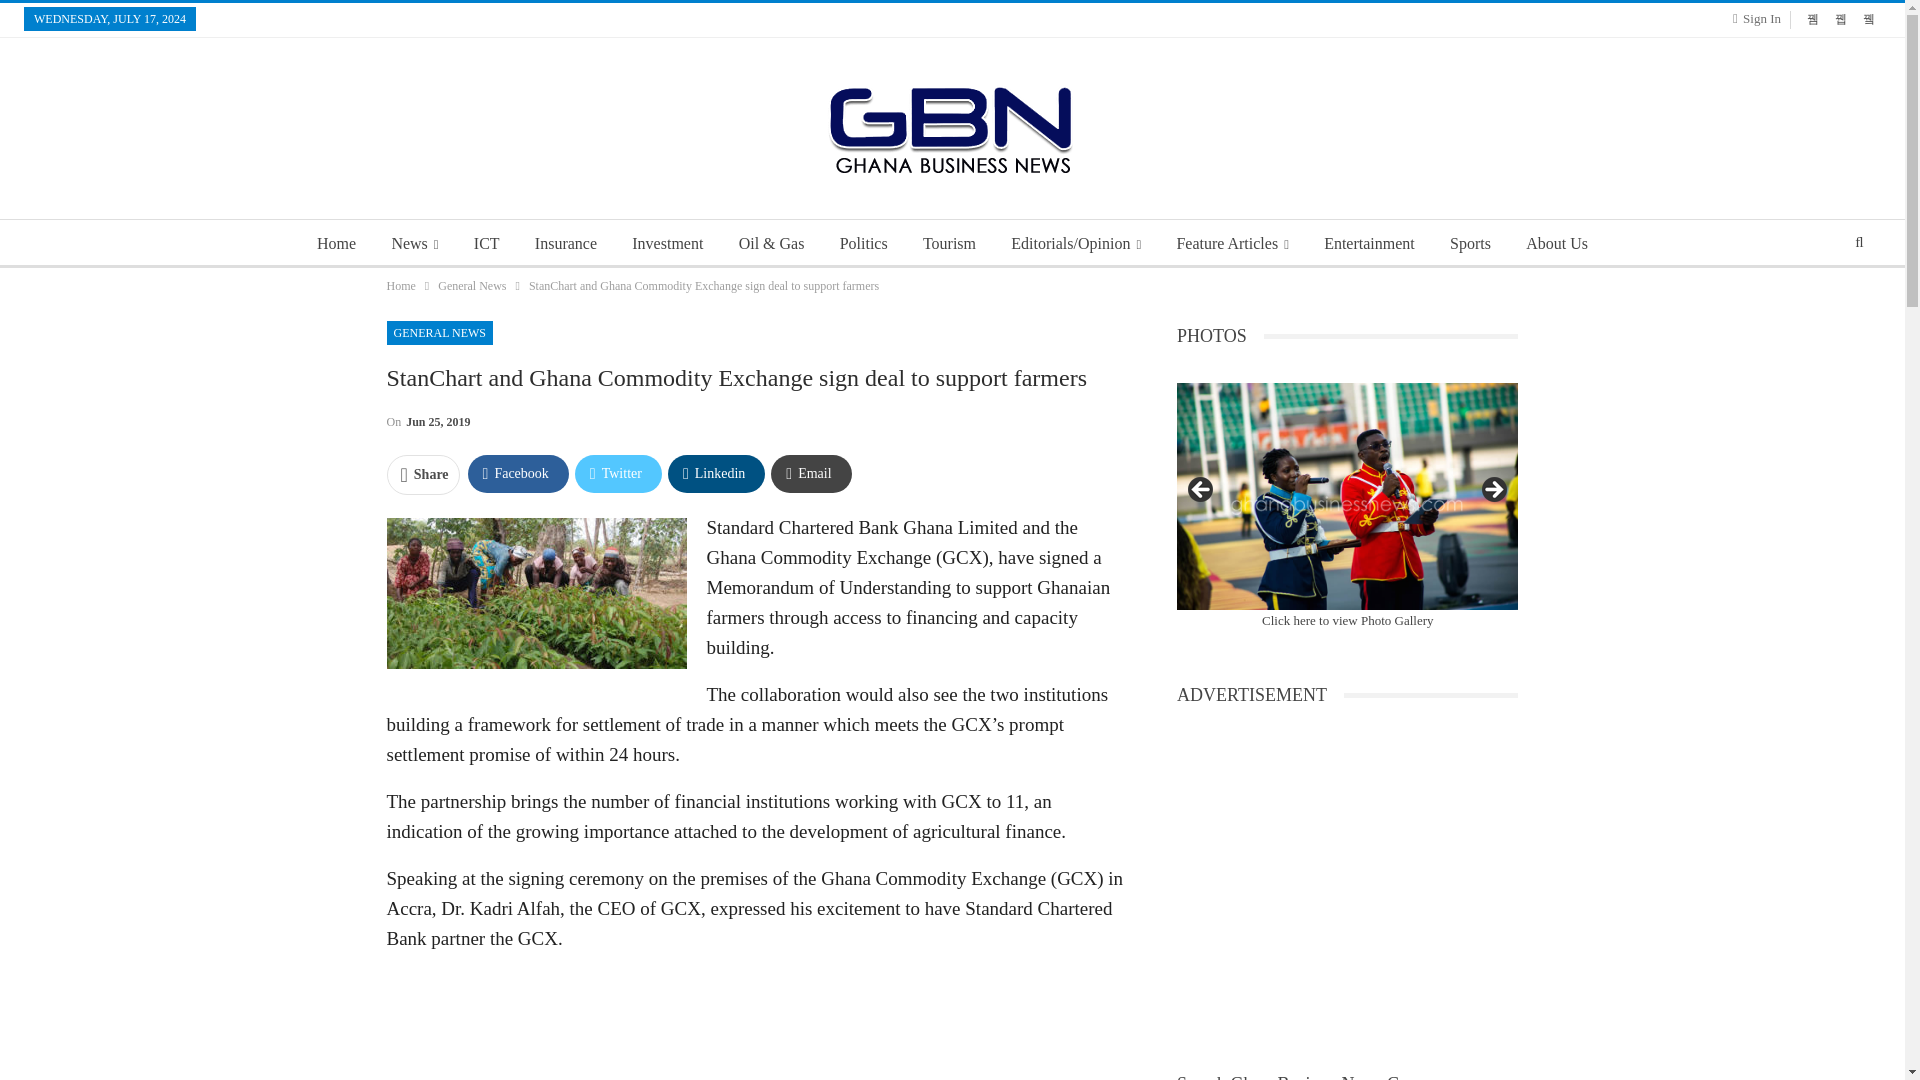  Describe the element at coordinates (1232, 244) in the screenshot. I see `Feature Articles` at that location.